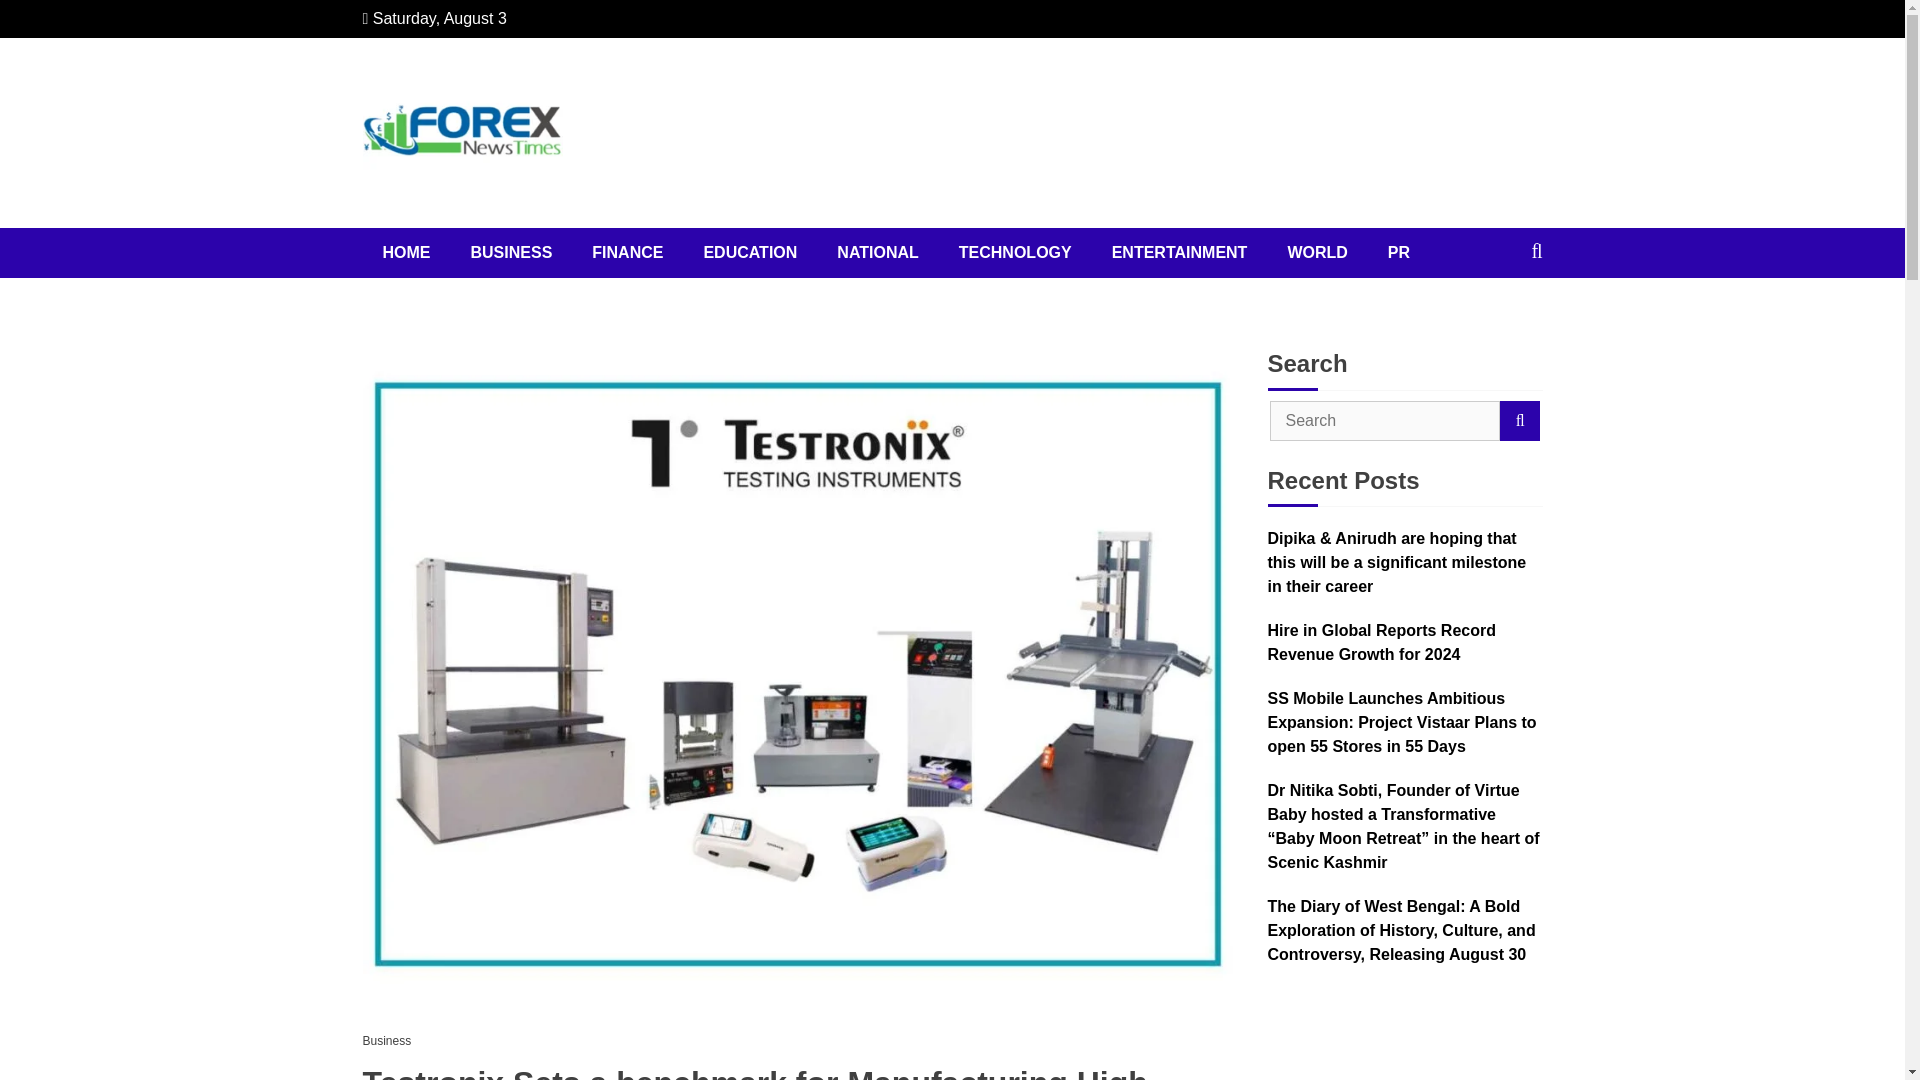  What do you see at coordinates (1317, 252) in the screenshot?
I see `WORLD` at bounding box center [1317, 252].